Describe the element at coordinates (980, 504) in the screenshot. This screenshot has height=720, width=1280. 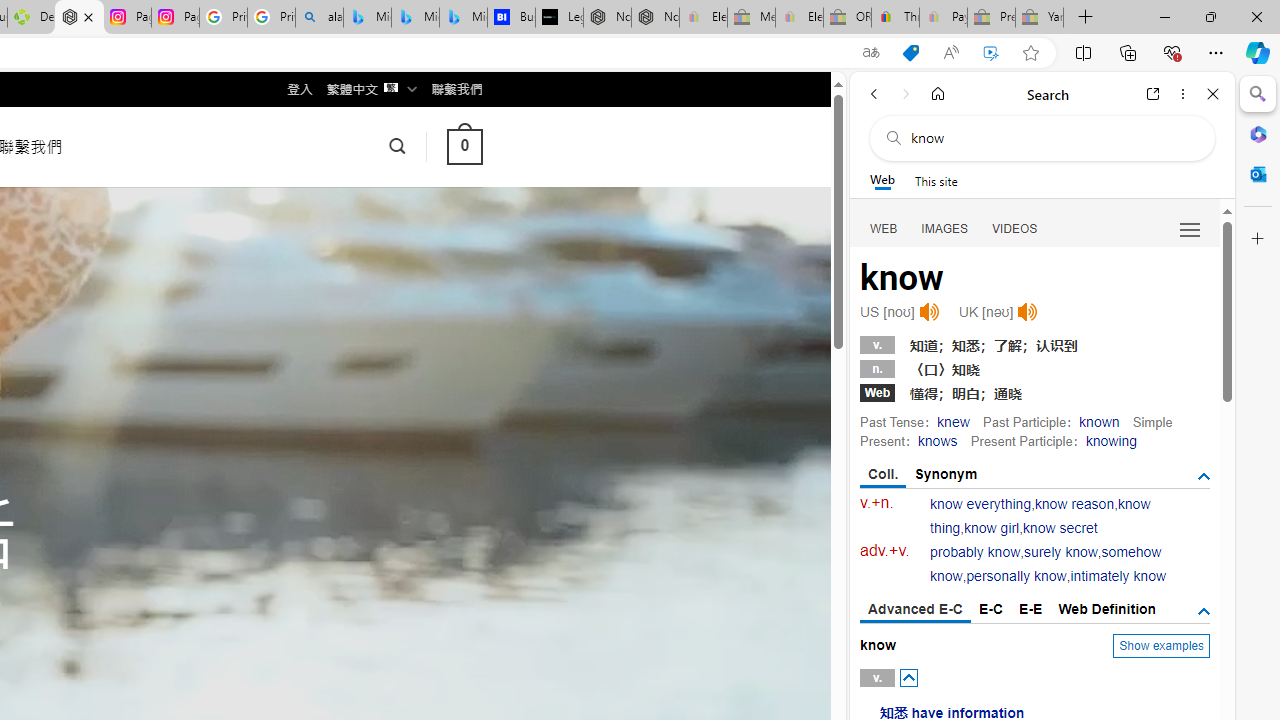
I see `know everything` at that location.